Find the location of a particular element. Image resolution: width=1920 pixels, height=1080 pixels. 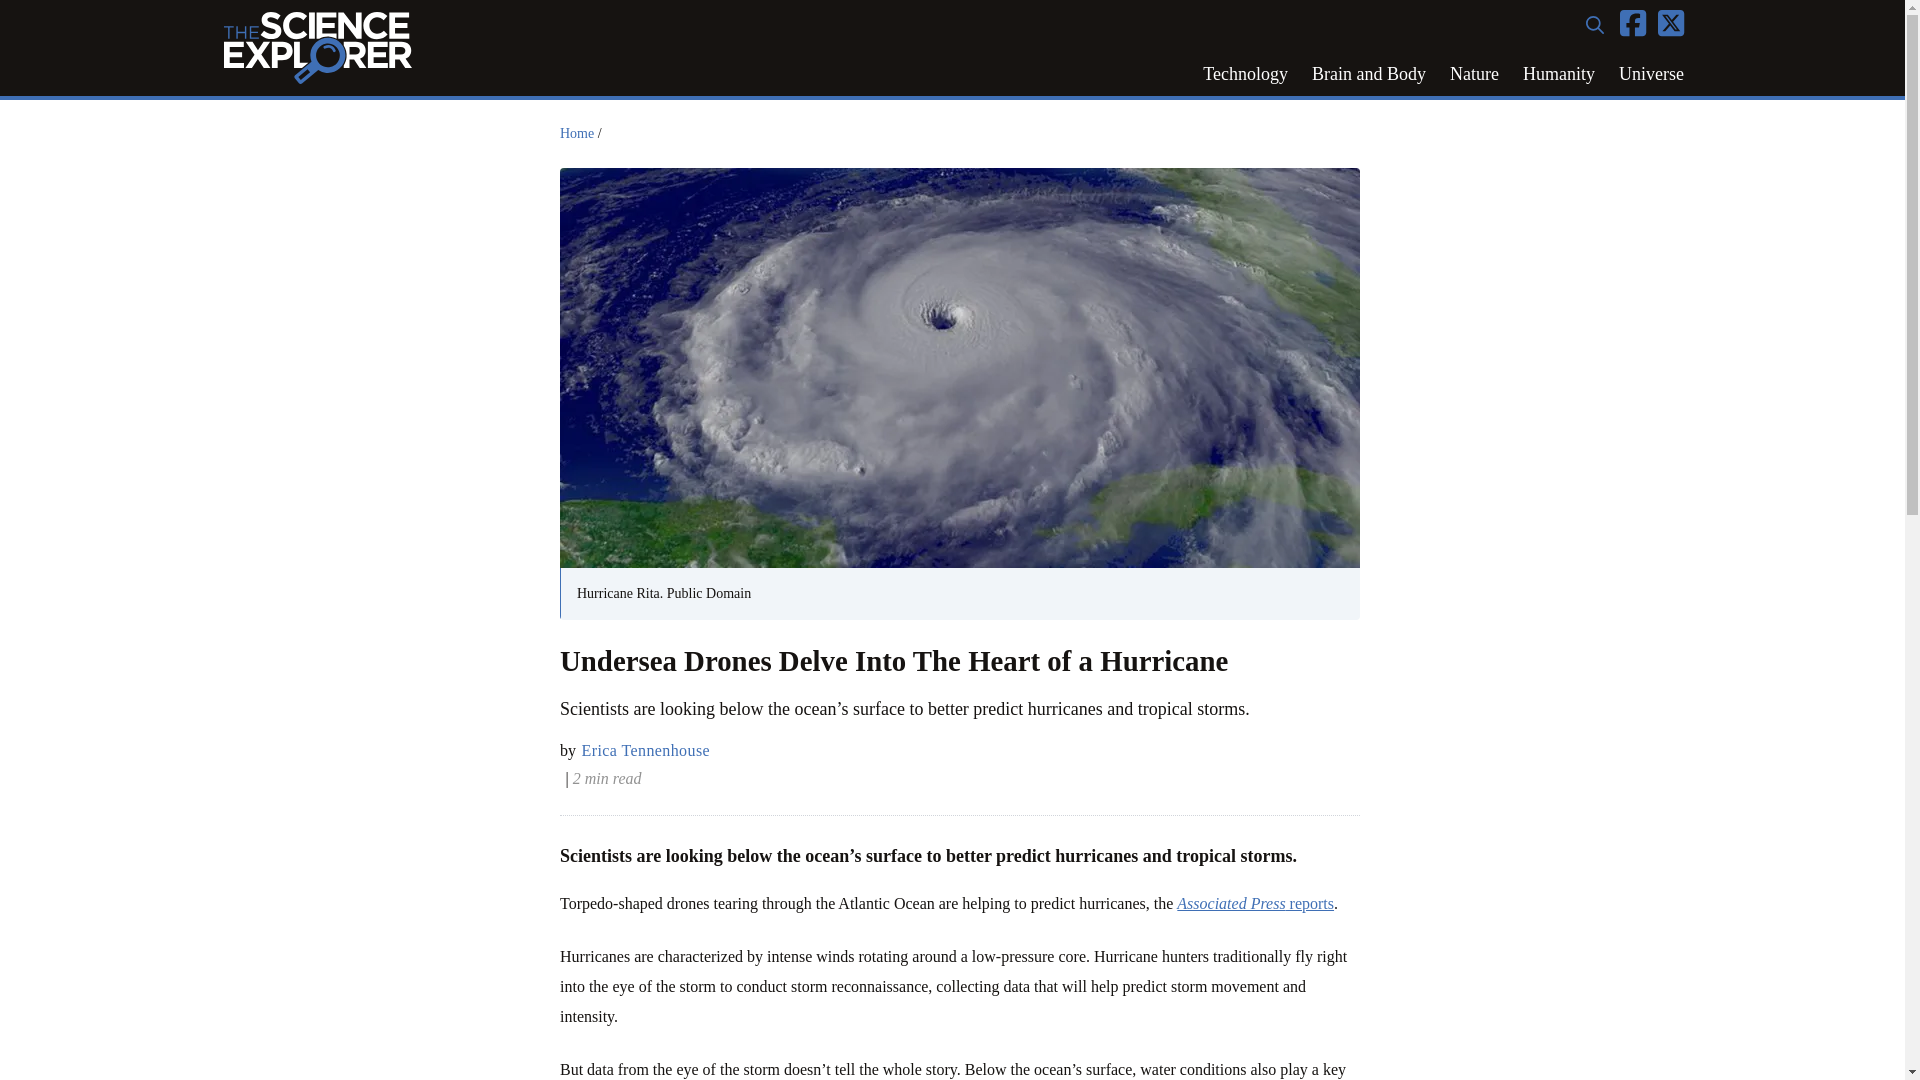

Nature is located at coordinates (1474, 74).